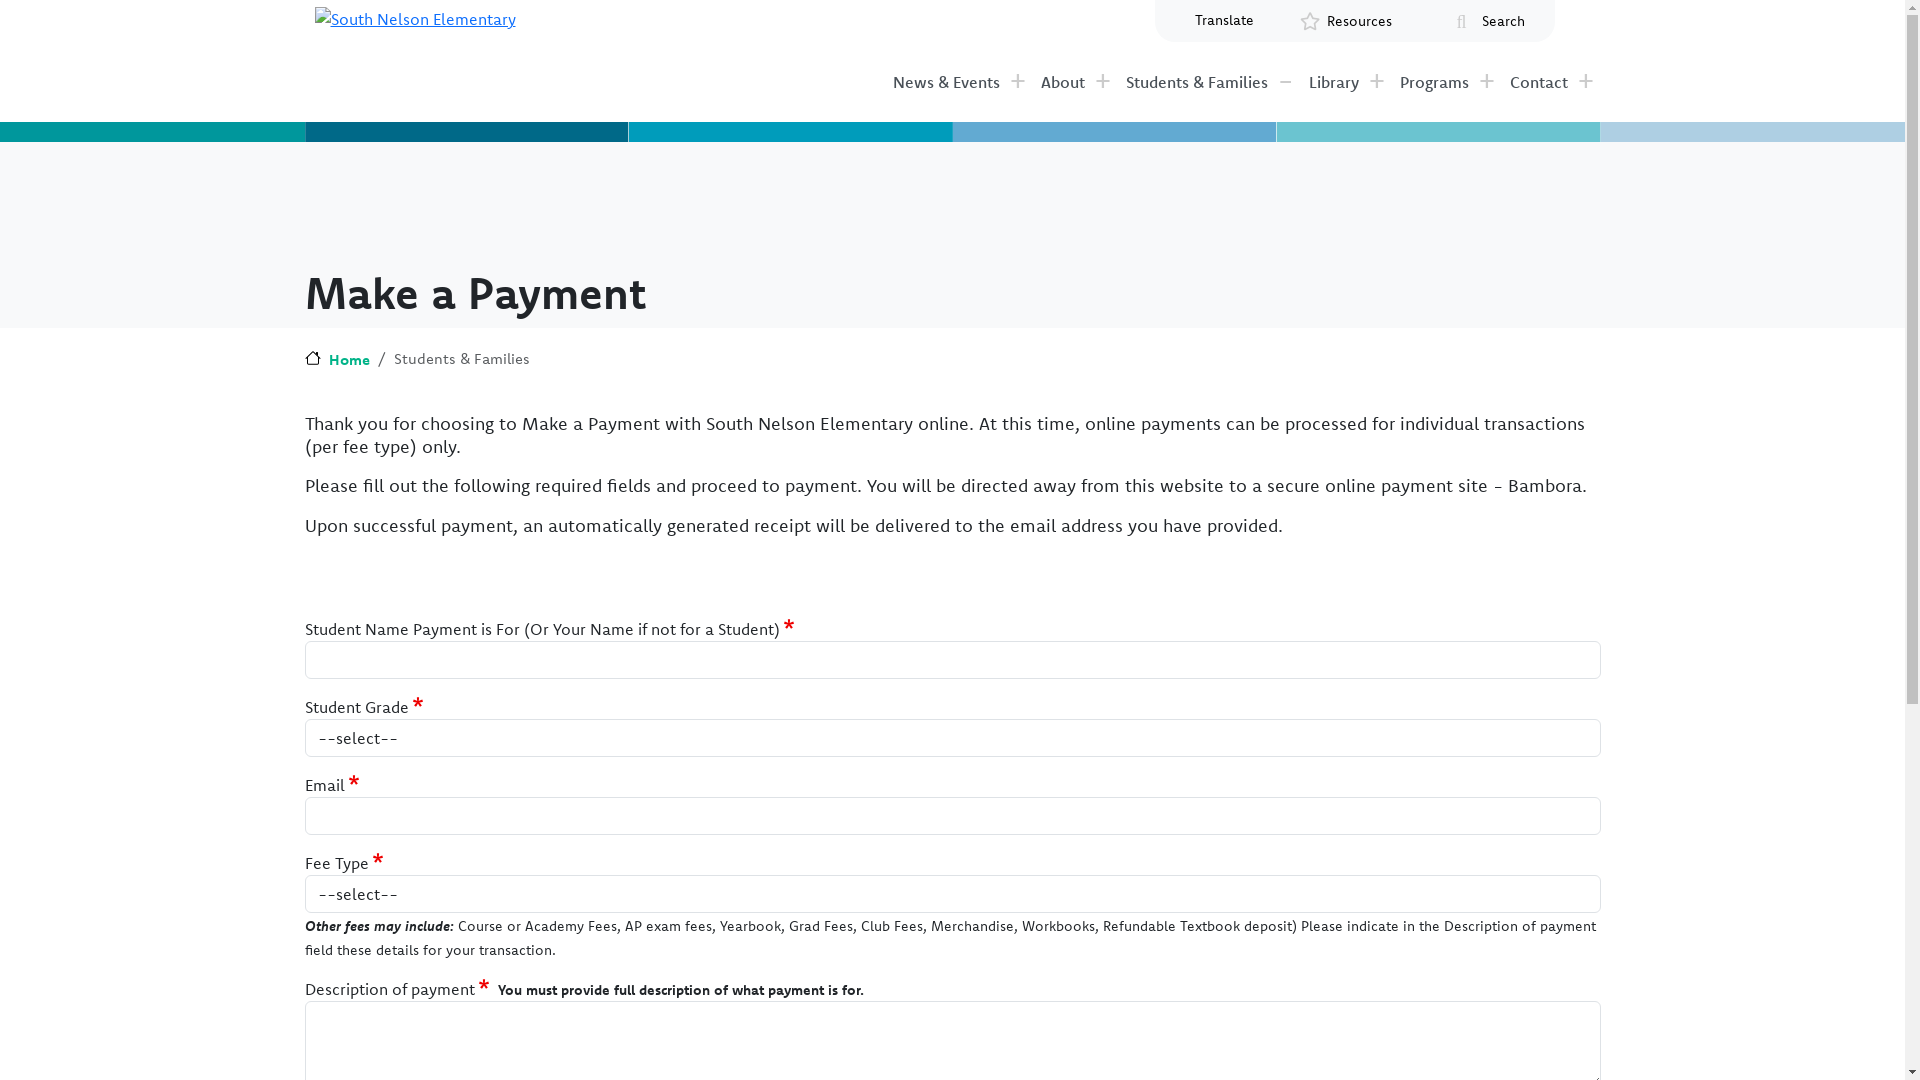  I want to click on This field is required., so click(484, 989).